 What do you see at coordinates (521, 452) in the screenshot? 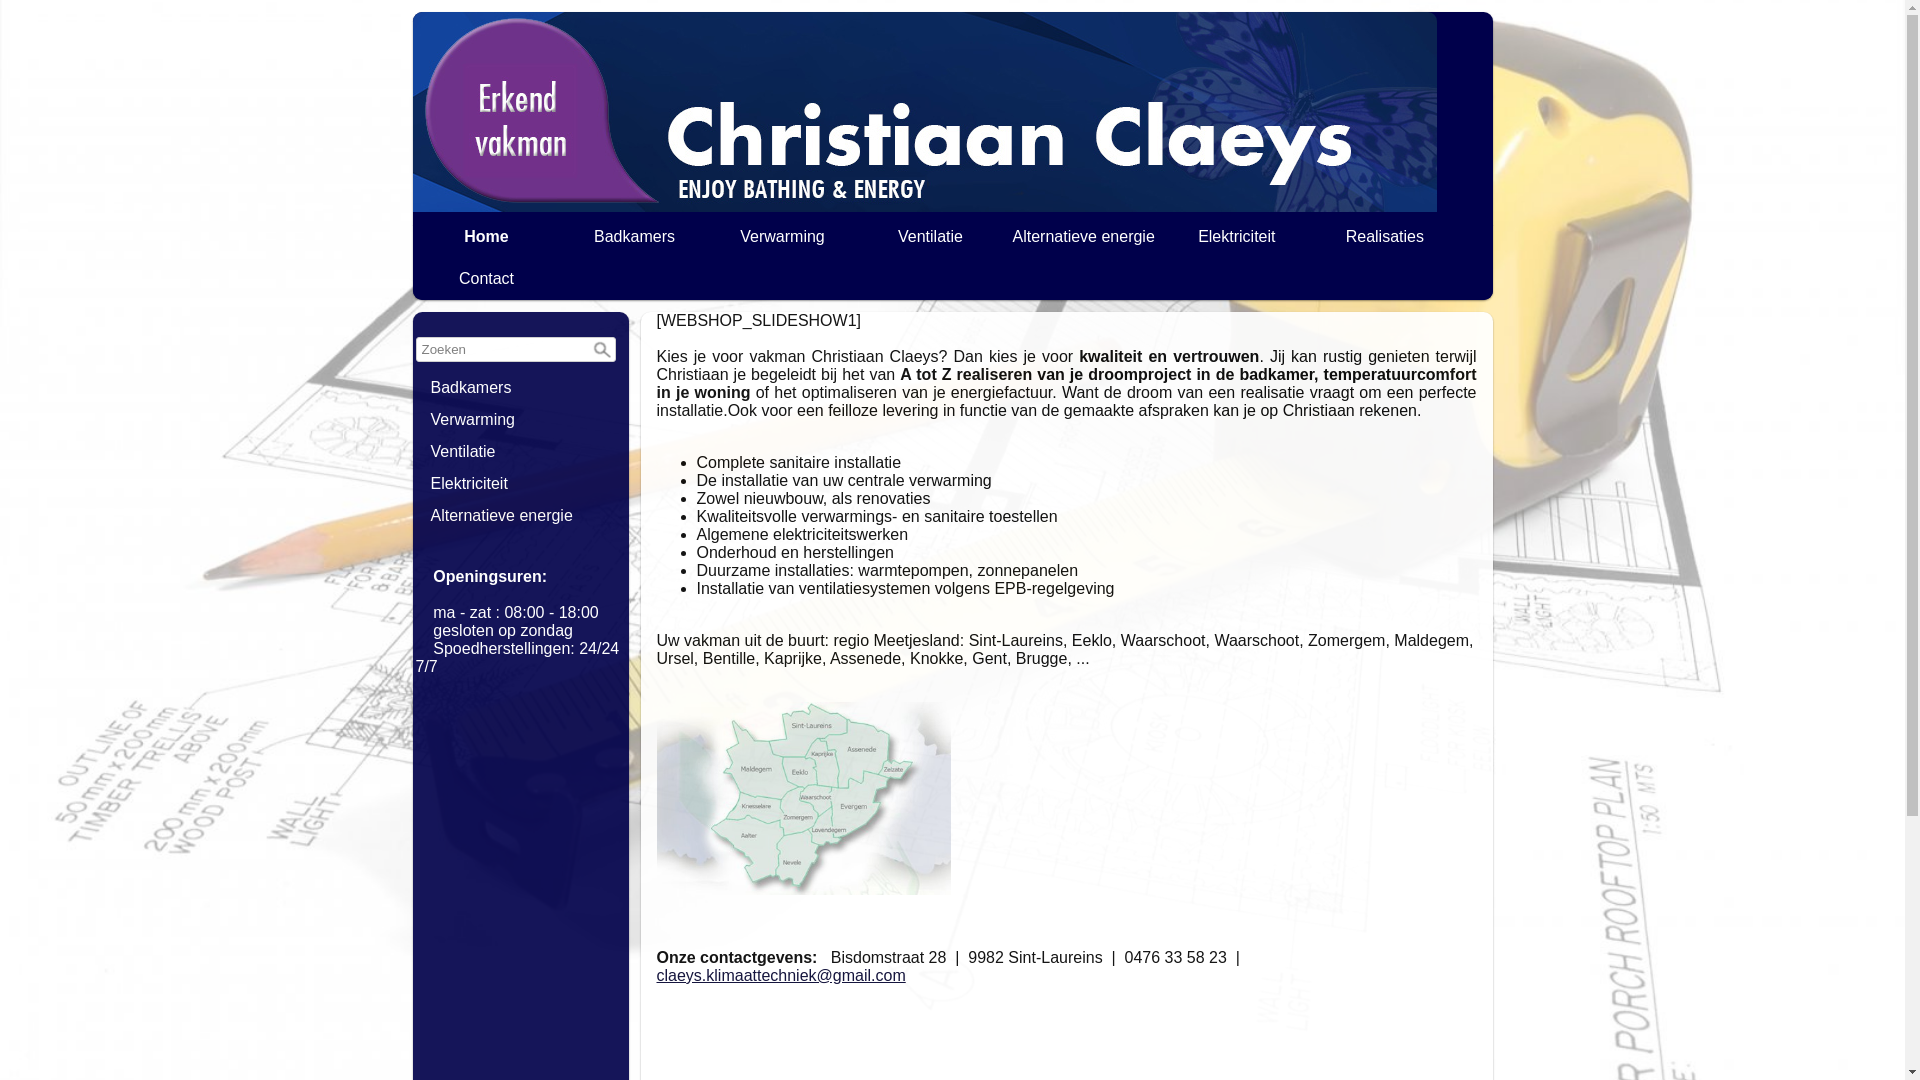
I see `Ventilatie` at bounding box center [521, 452].